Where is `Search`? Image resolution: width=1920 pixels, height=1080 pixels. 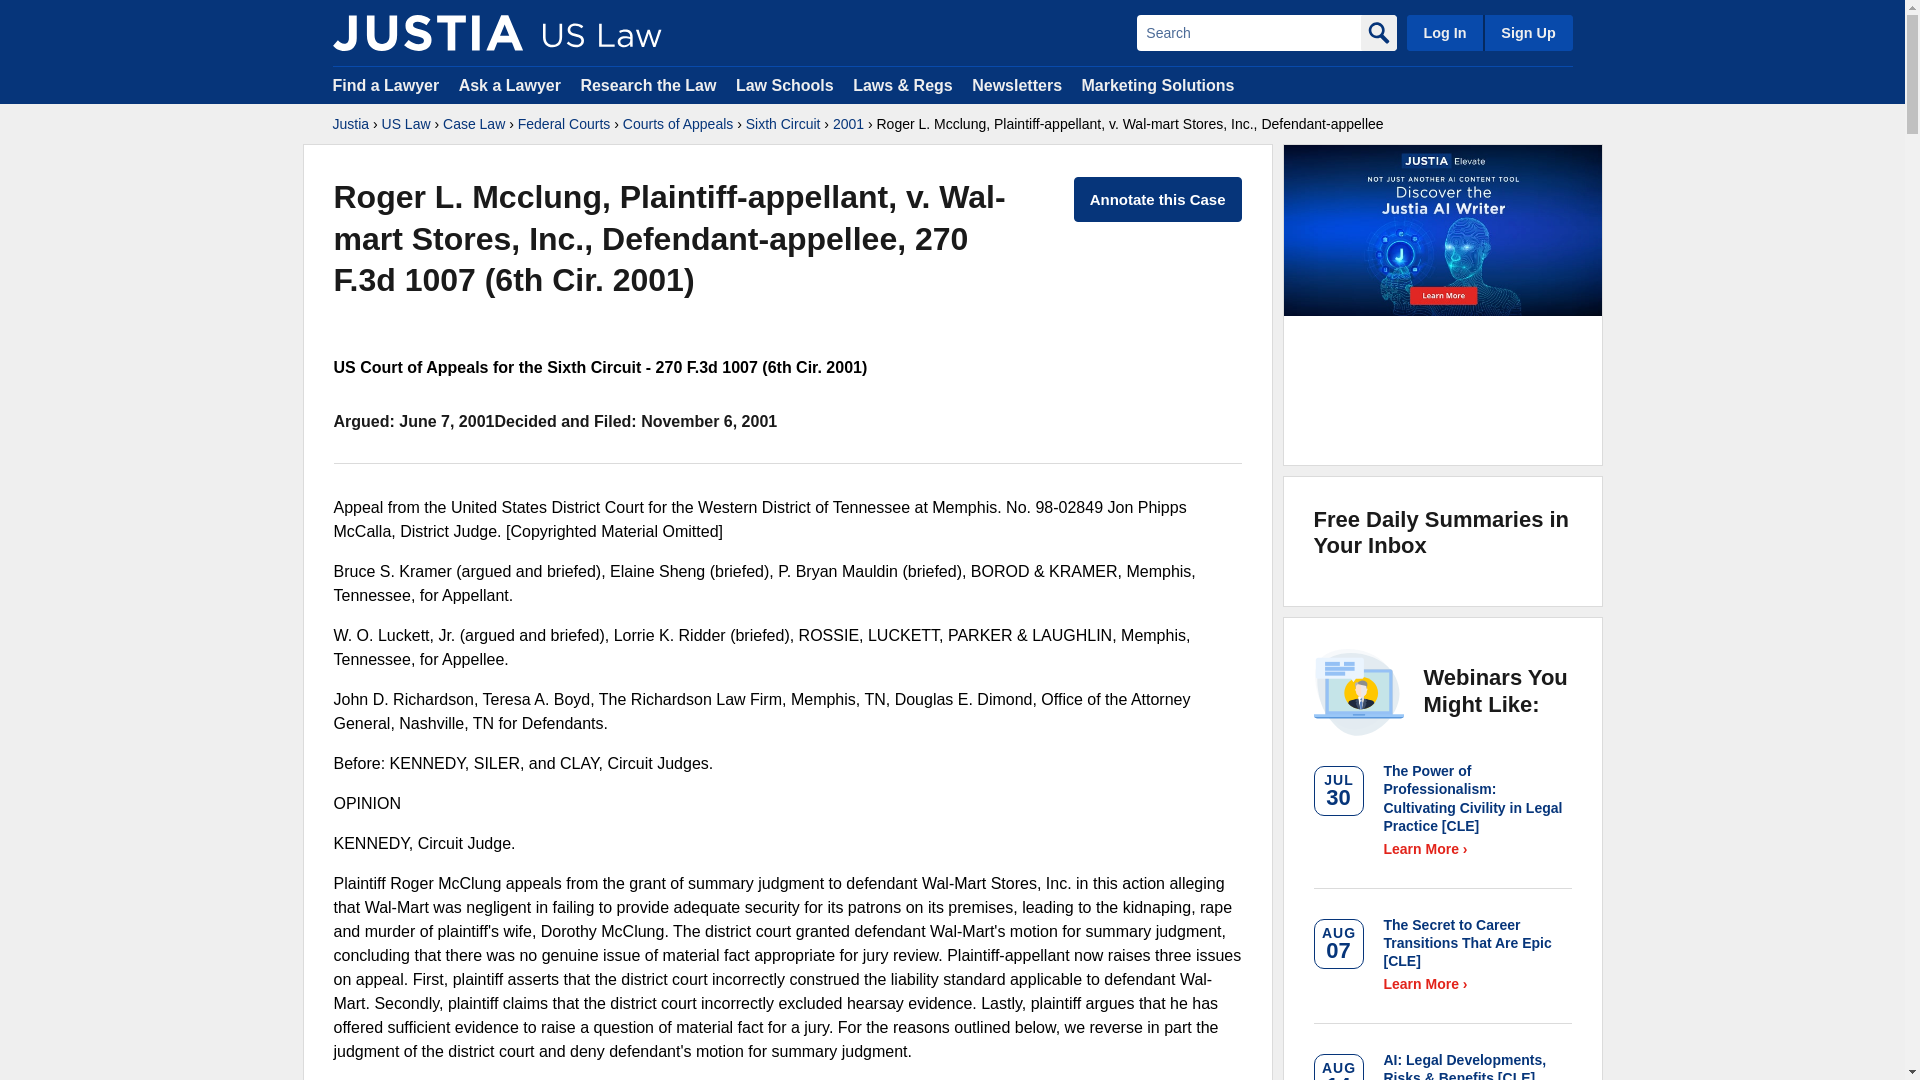
Search is located at coordinates (1248, 32).